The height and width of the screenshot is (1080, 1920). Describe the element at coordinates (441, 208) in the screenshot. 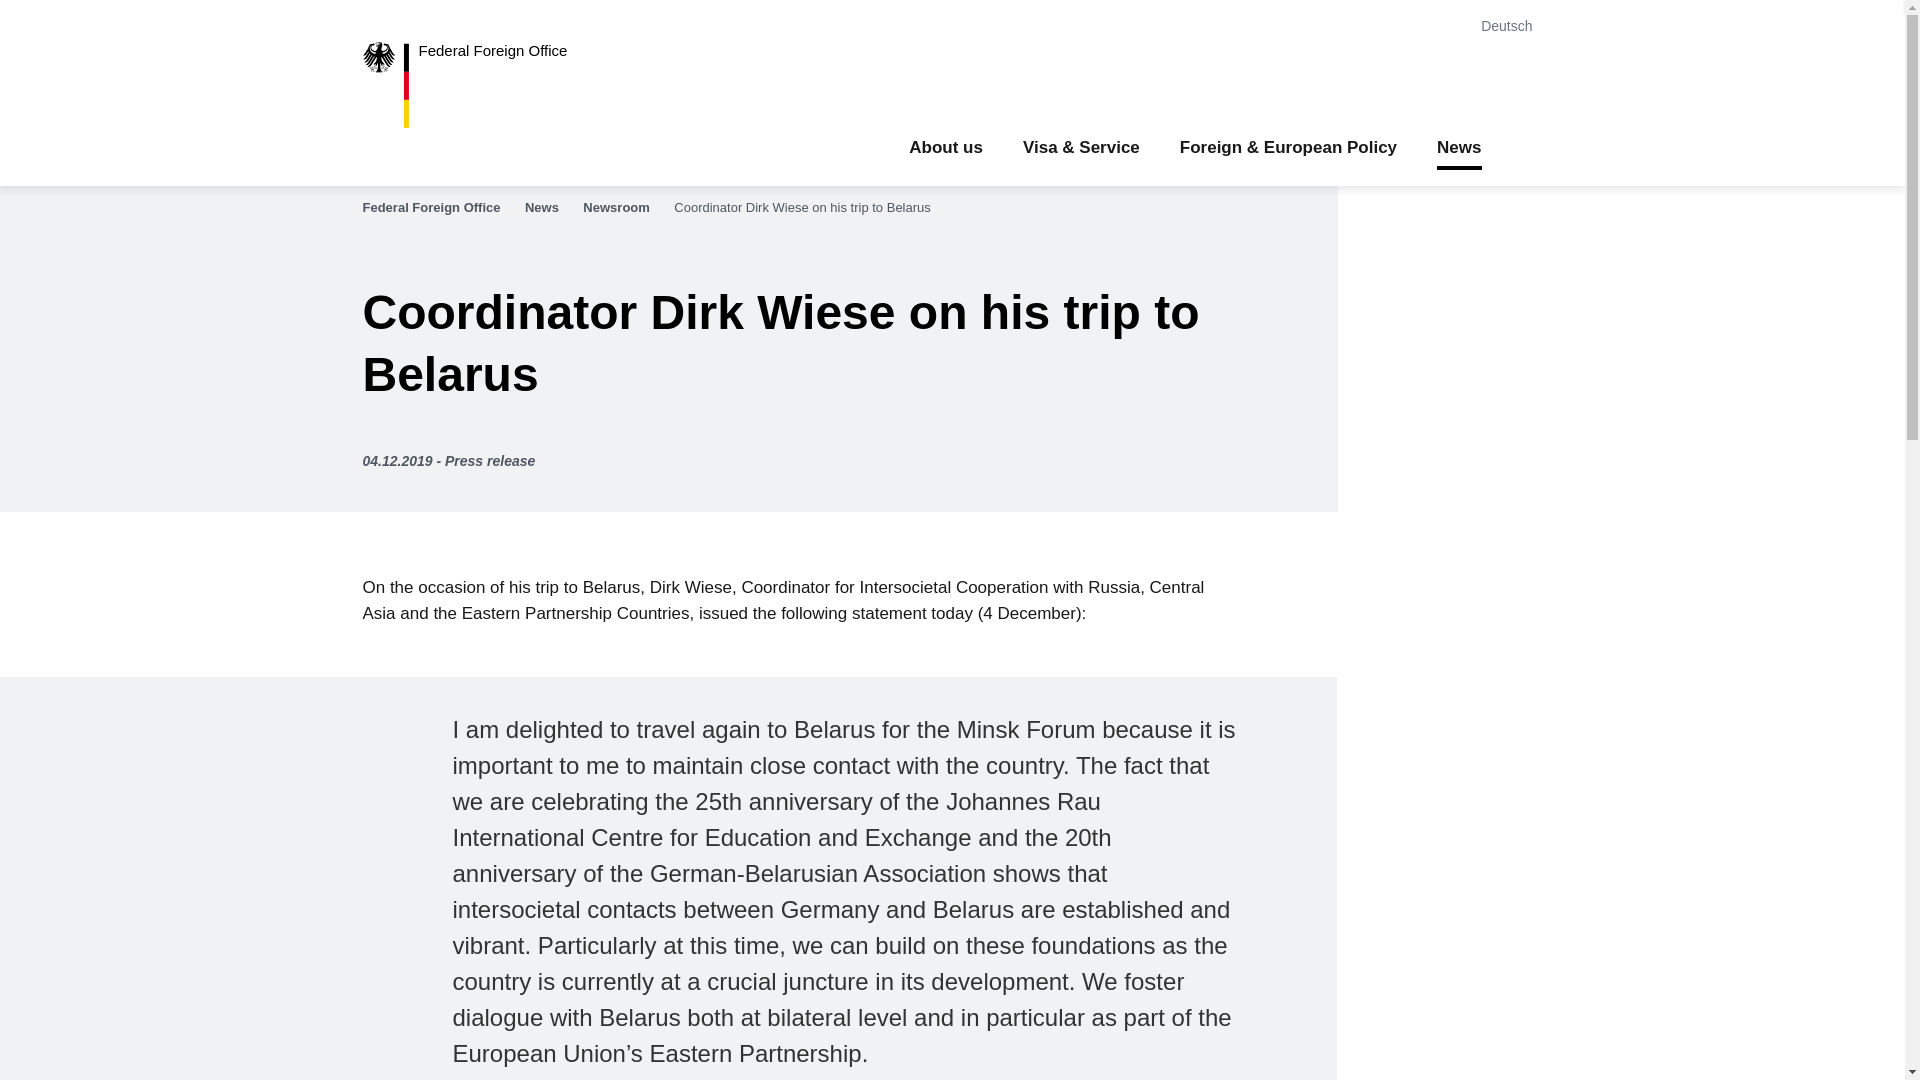

I see `Federal Foreign Office` at that location.